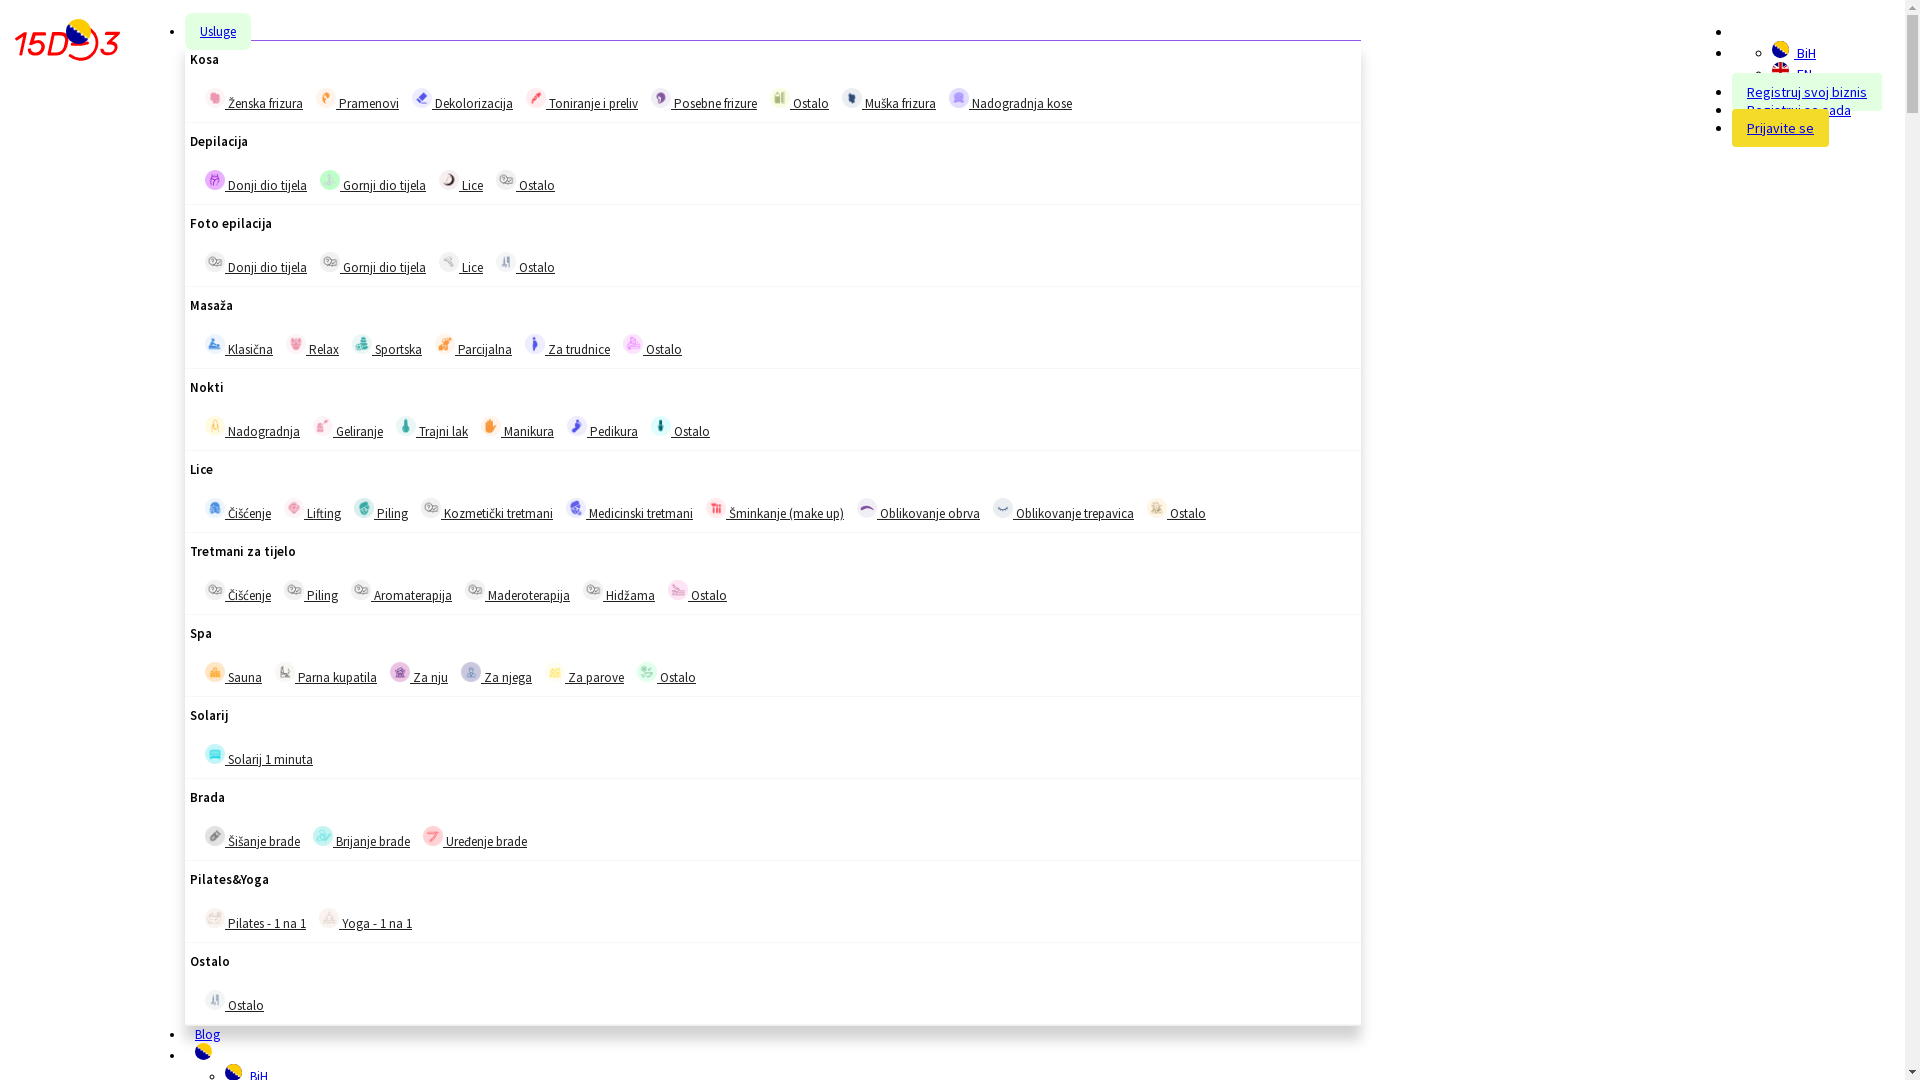 Image resolution: width=1920 pixels, height=1080 pixels. Describe the element at coordinates (311, 592) in the screenshot. I see `Piling` at that location.